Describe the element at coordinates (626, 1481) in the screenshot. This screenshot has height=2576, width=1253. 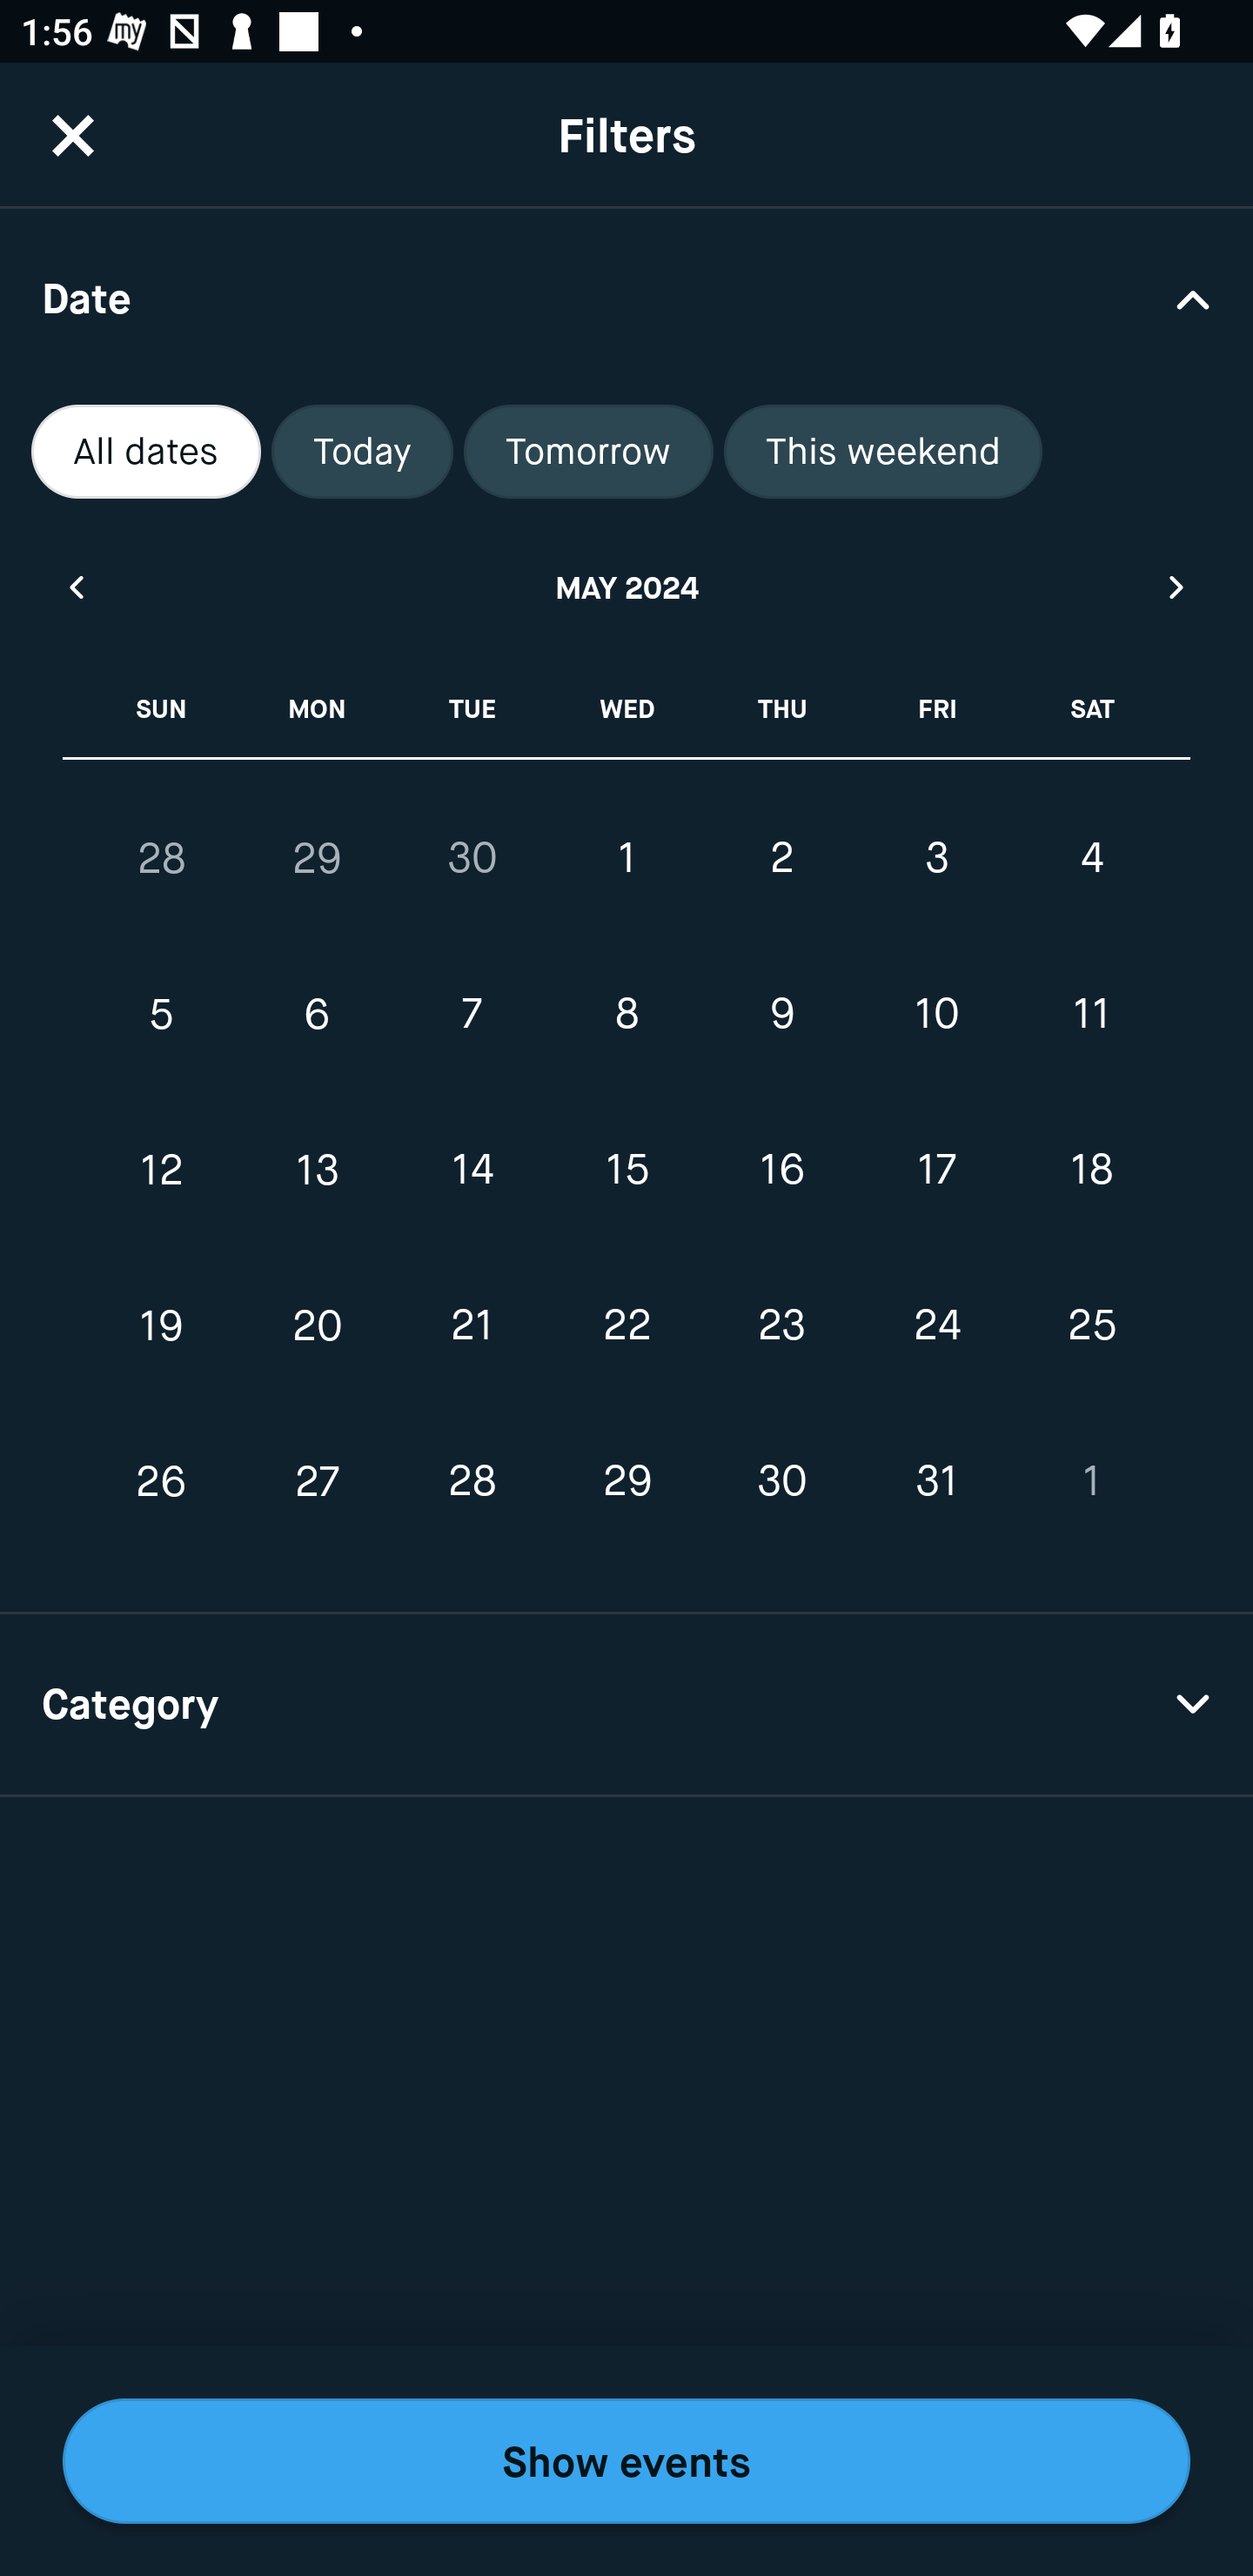
I see `29` at that location.